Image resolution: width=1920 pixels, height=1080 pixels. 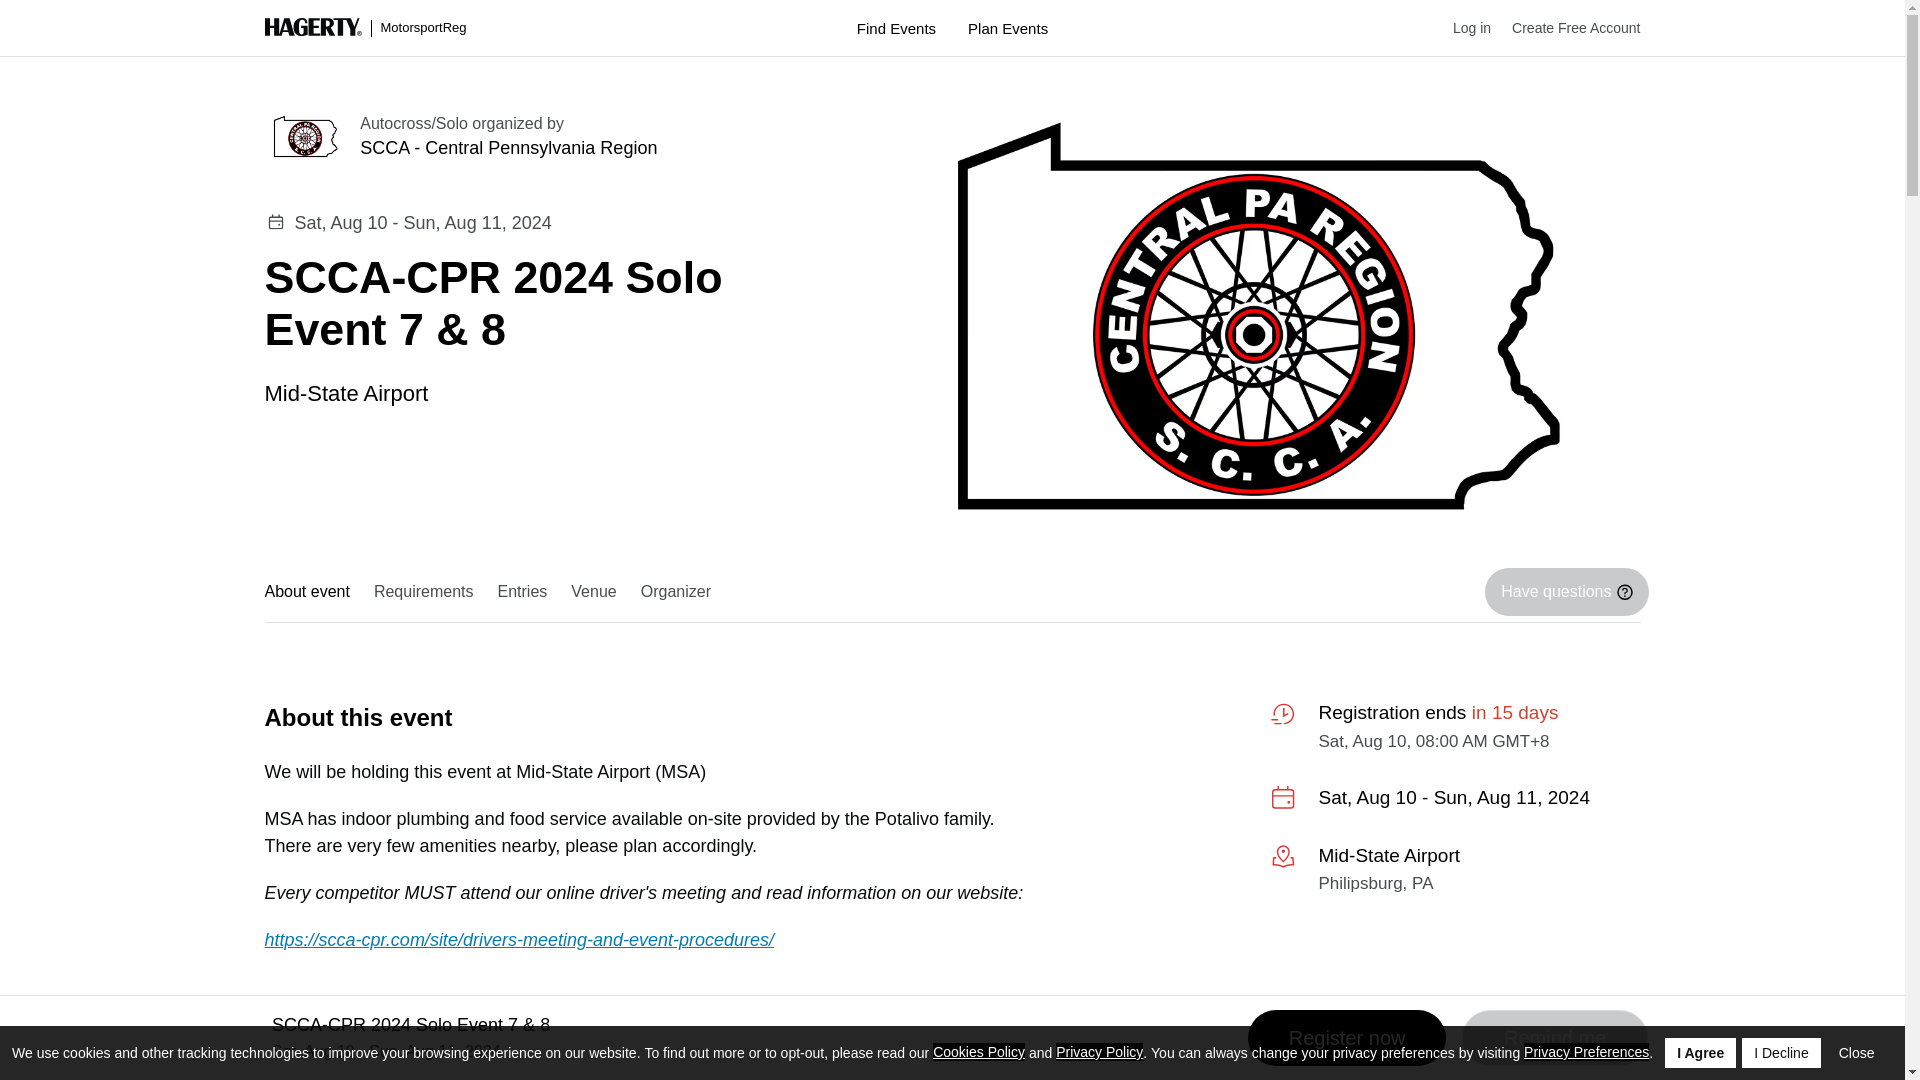 What do you see at coordinates (592, 592) in the screenshot?
I see `Venue` at bounding box center [592, 592].